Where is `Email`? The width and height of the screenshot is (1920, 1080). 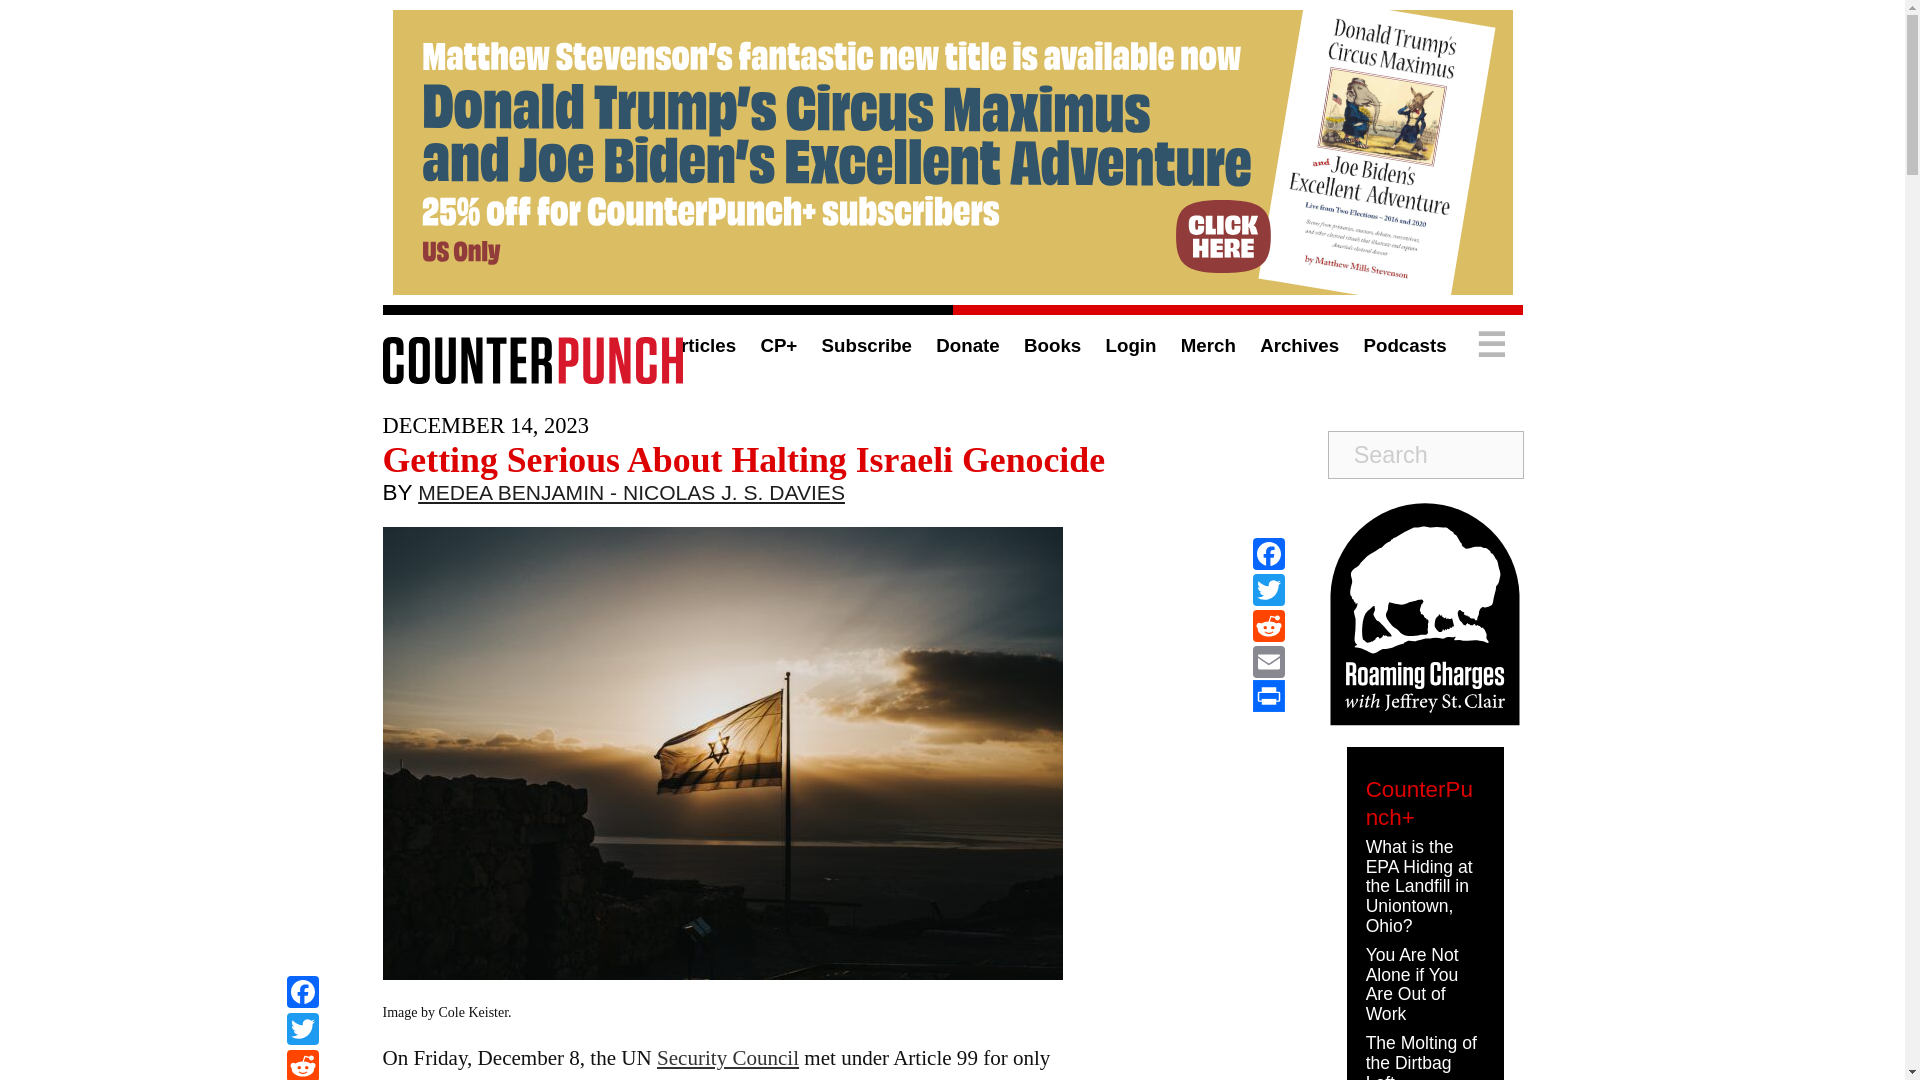
Email is located at coordinates (1268, 662).